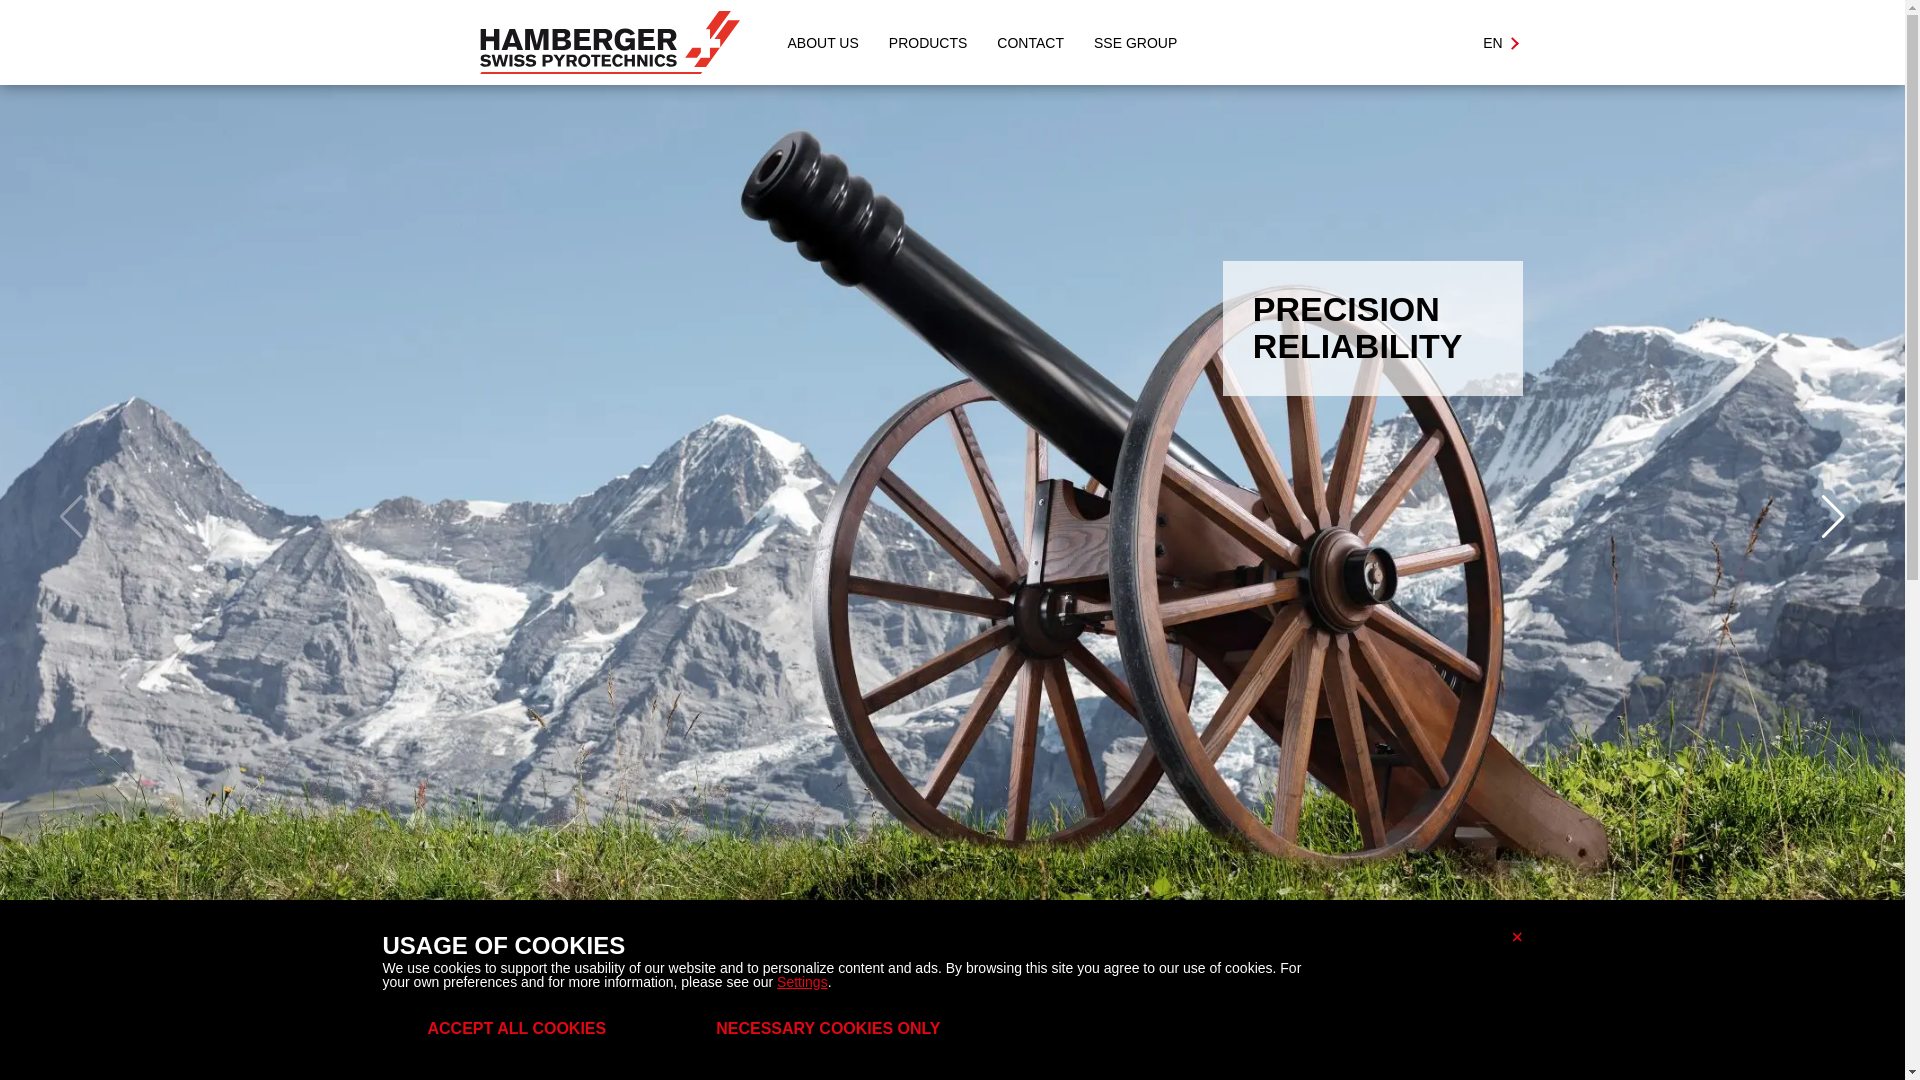 This screenshot has width=1920, height=1080. What do you see at coordinates (822, 42) in the screenshot?
I see `ABOUT US` at bounding box center [822, 42].